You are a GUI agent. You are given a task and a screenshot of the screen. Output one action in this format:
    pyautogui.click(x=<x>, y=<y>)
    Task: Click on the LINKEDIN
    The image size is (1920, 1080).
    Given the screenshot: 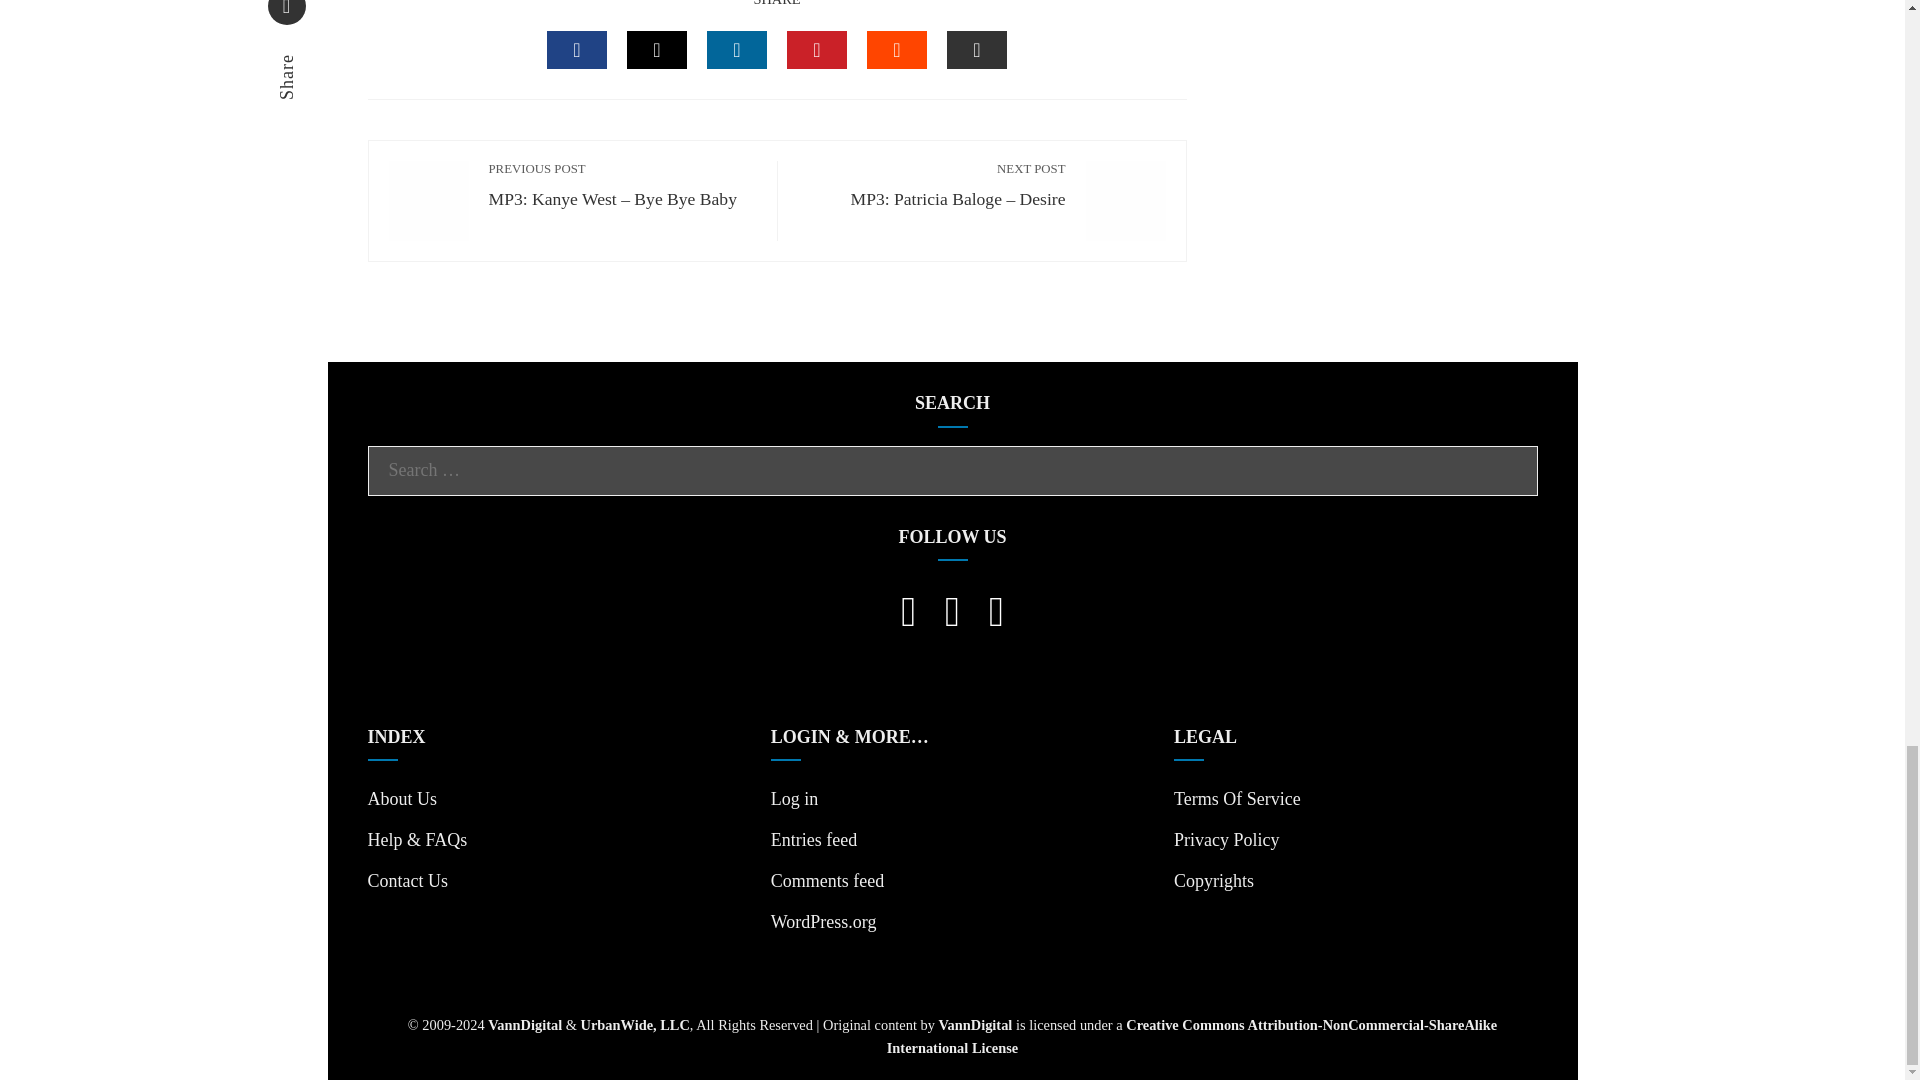 What is the action you would take?
    pyautogui.click(x=736, y=50)
    